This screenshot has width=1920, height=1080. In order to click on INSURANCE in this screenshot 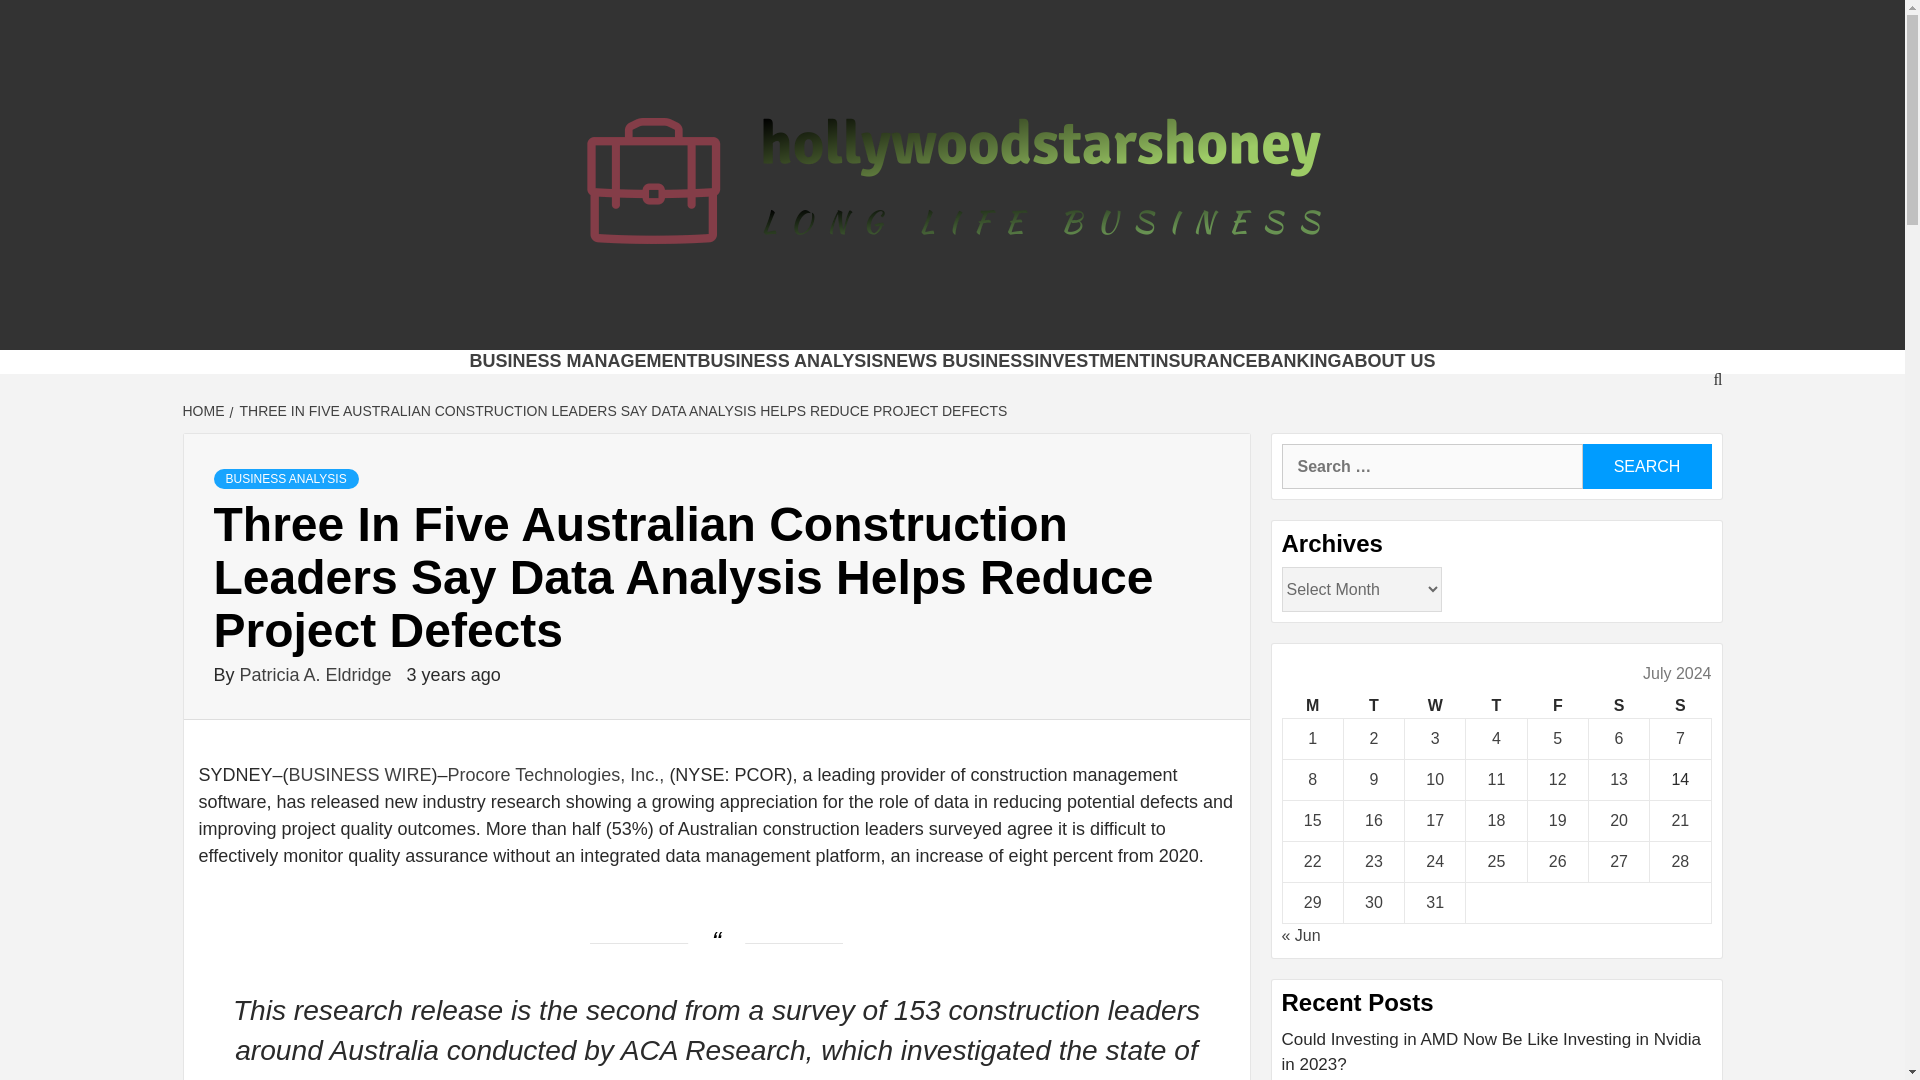, I will do `click(1204, 361)`.